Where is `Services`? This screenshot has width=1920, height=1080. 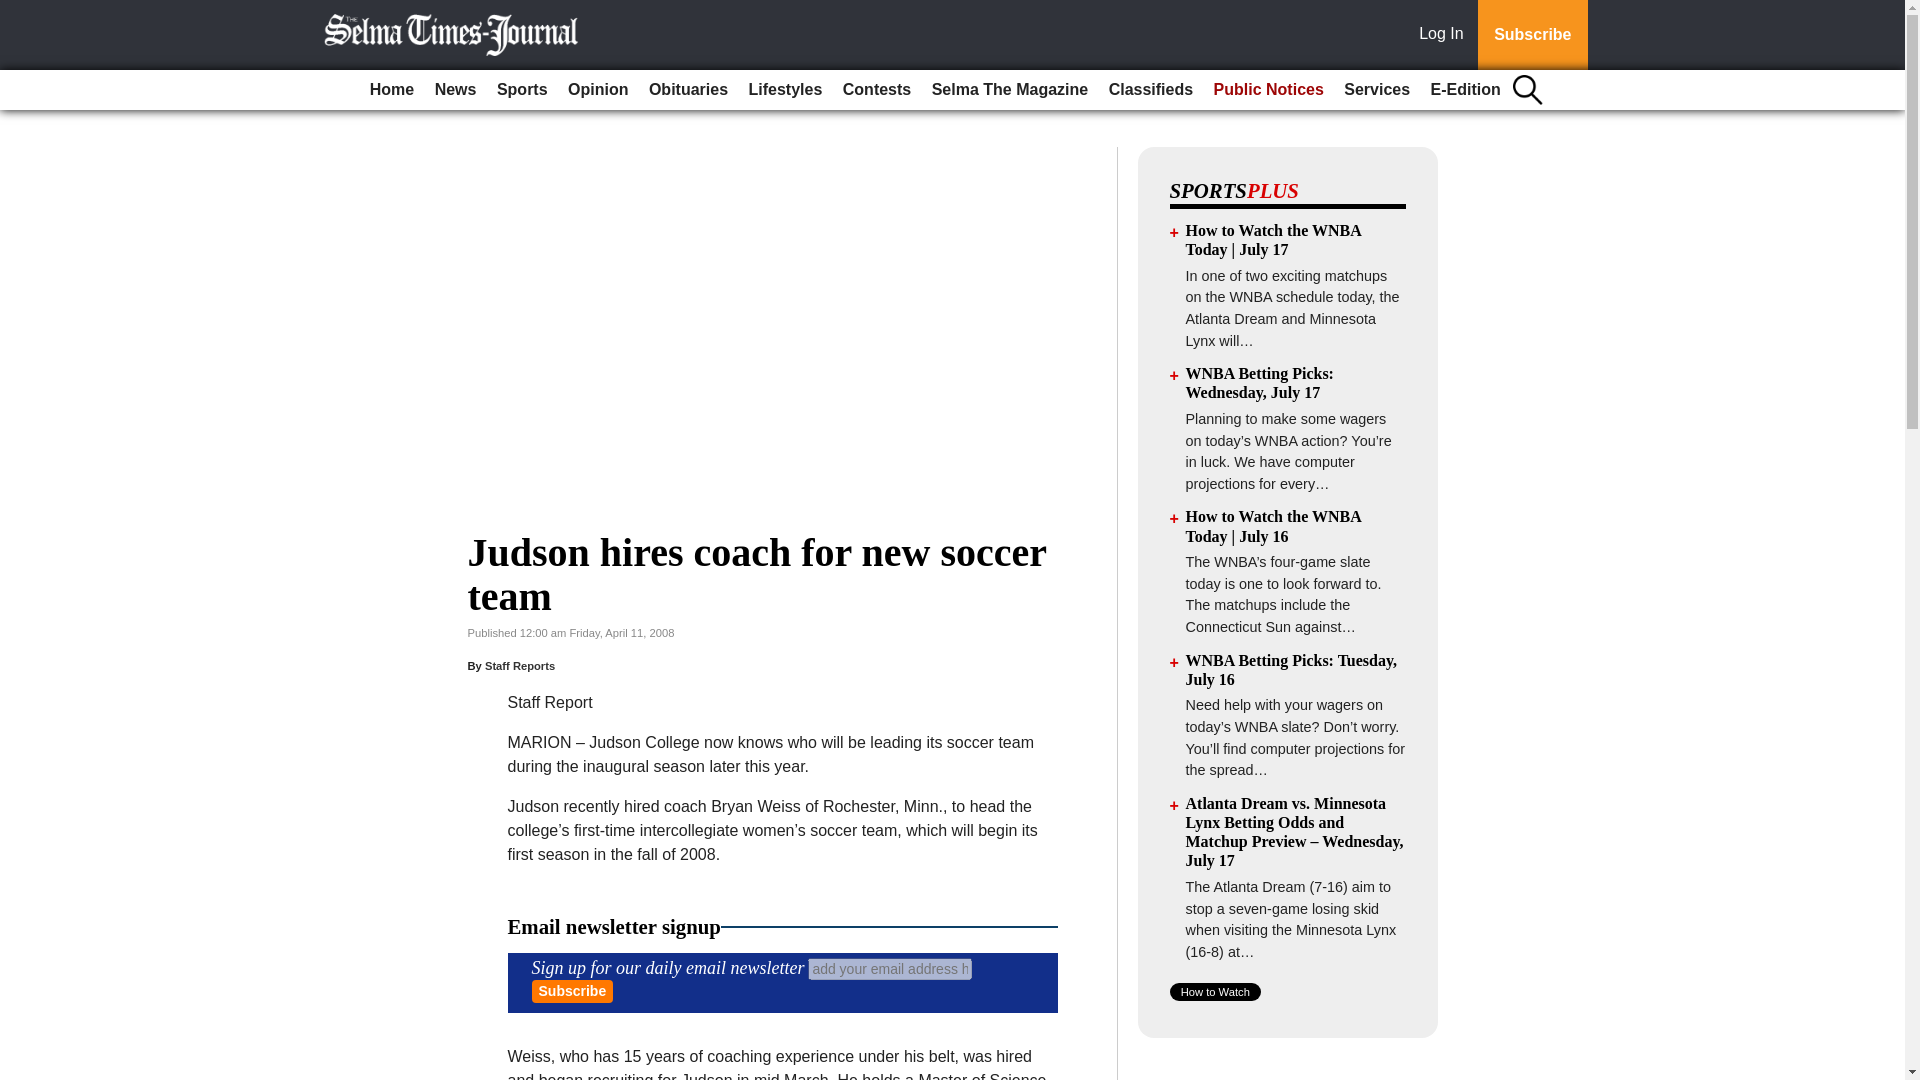
Services is located at coordinates (1377, 90).